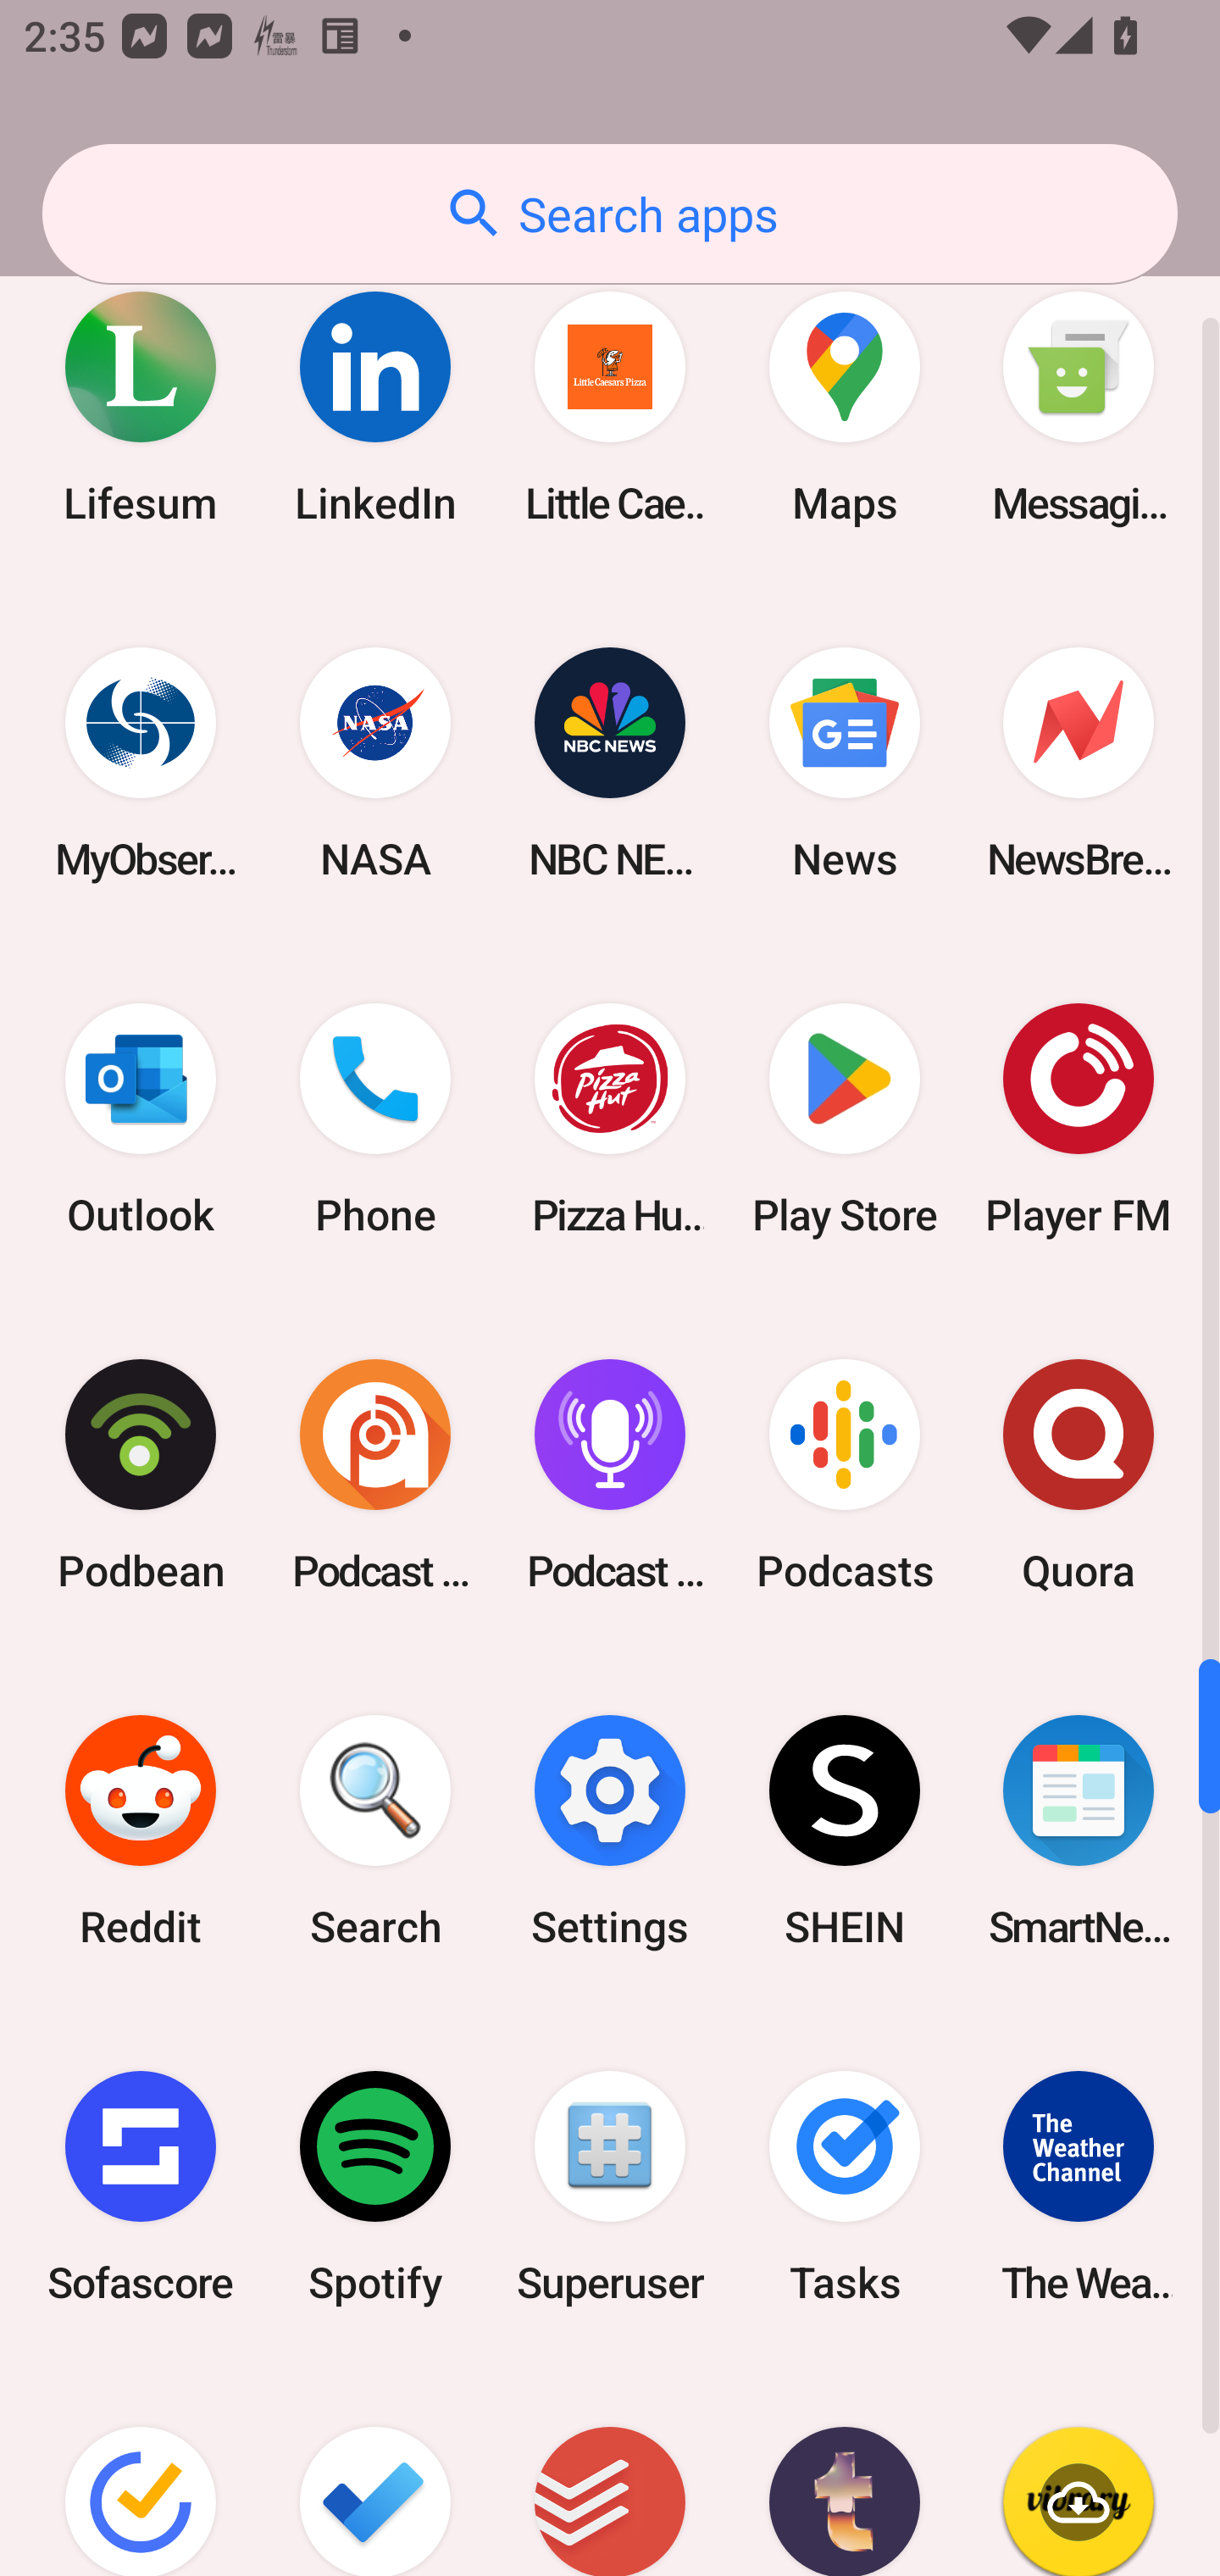  I want to click on Outlook, so click(141, 1119).